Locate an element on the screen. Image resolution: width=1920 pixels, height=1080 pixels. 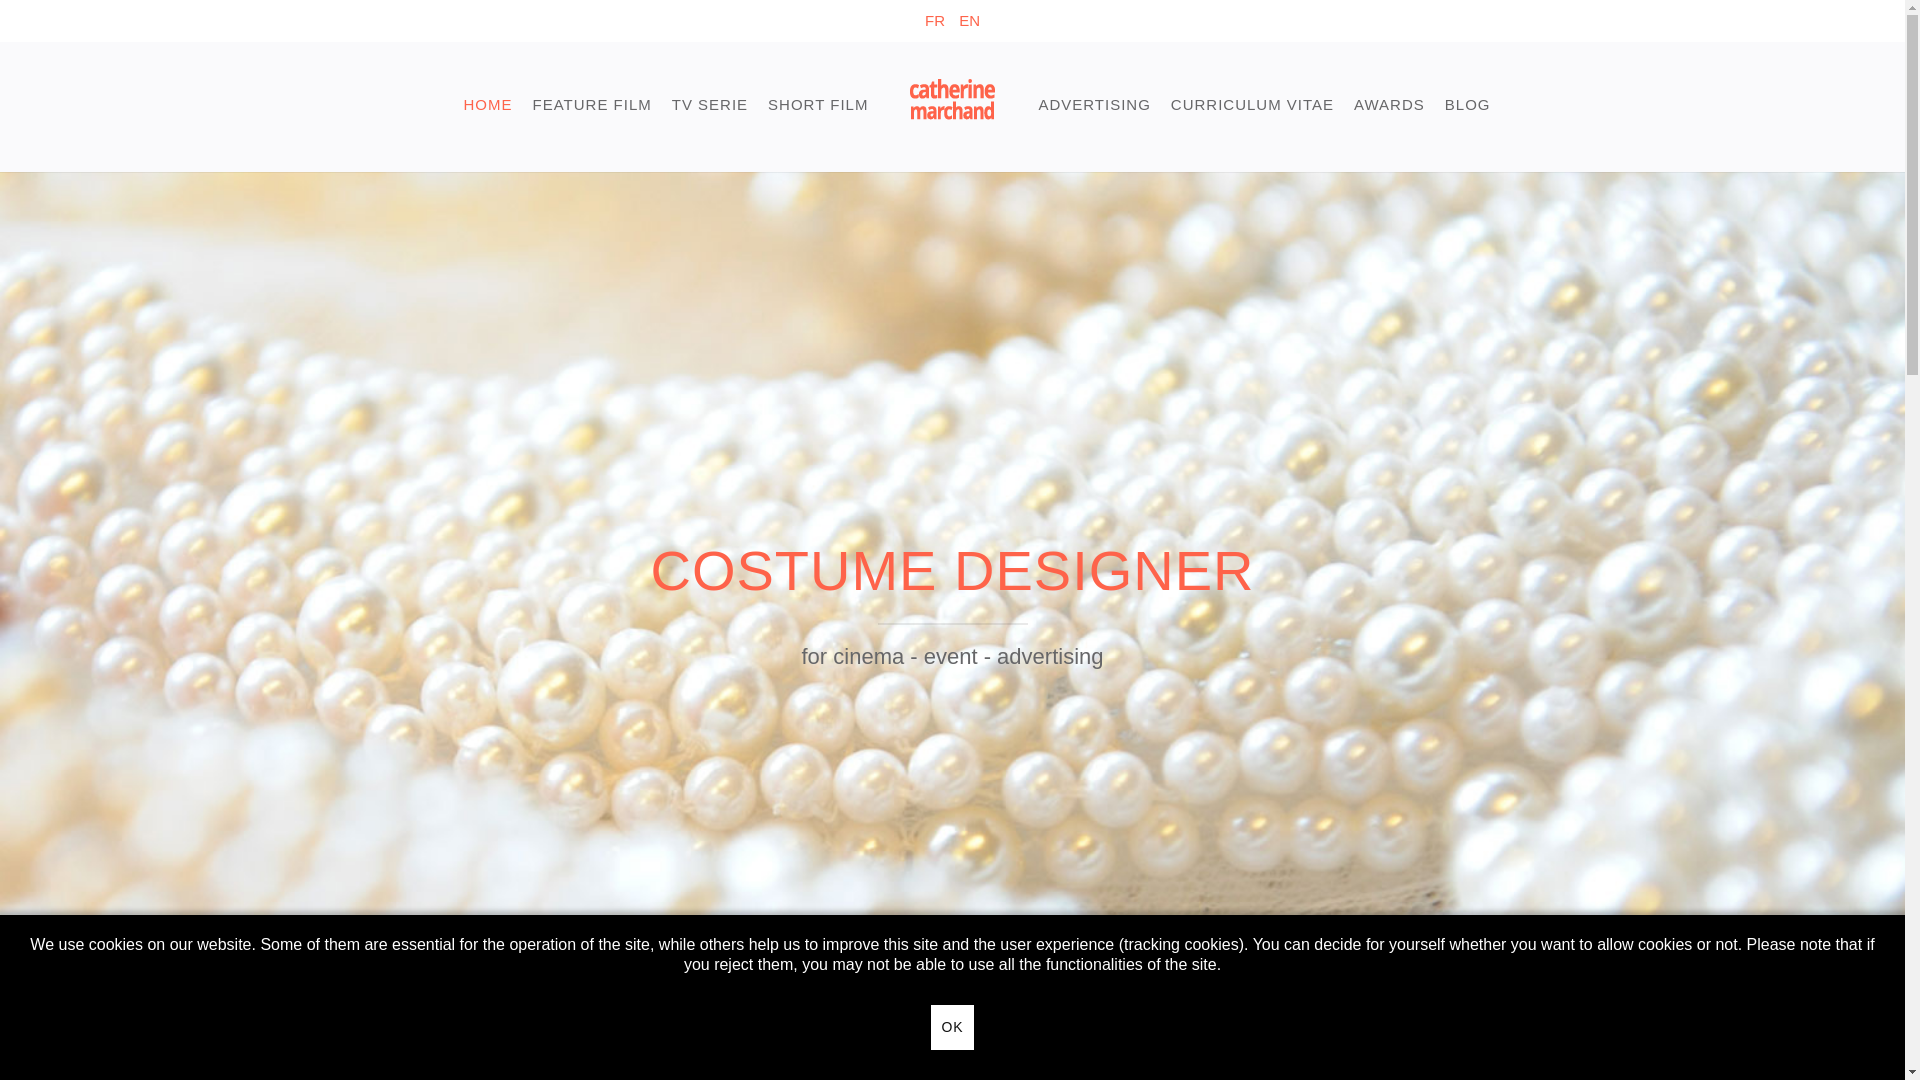
EN is located at coordinates (969, 20).